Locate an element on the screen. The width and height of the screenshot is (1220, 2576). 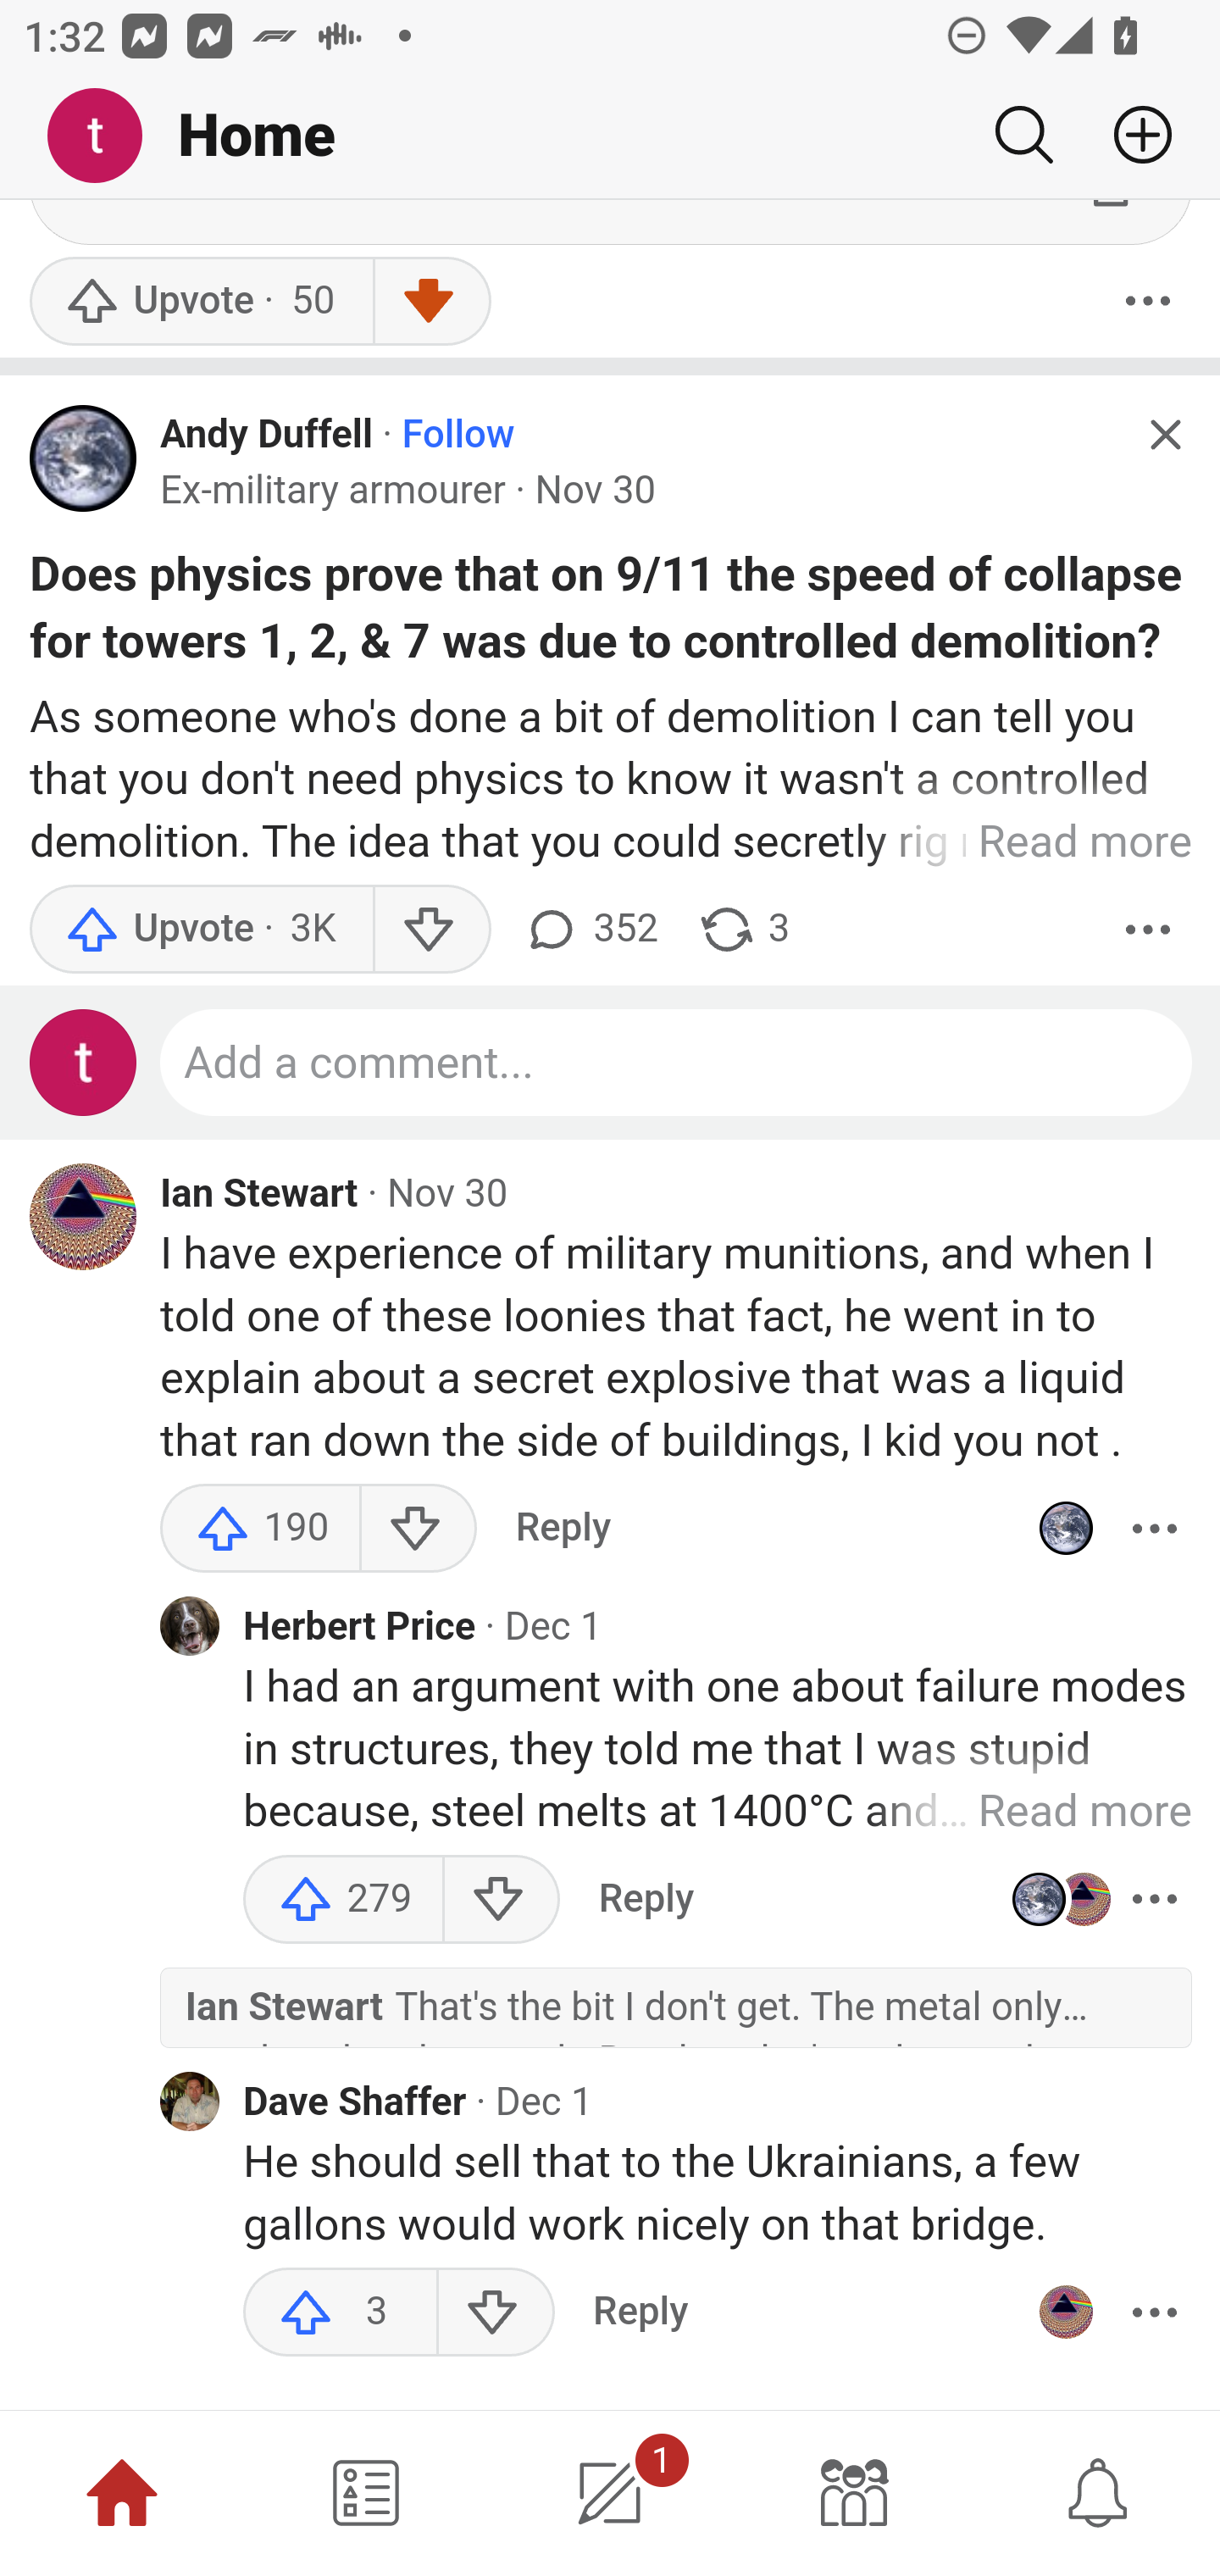
Upvote is located at coordinates (201, 930).